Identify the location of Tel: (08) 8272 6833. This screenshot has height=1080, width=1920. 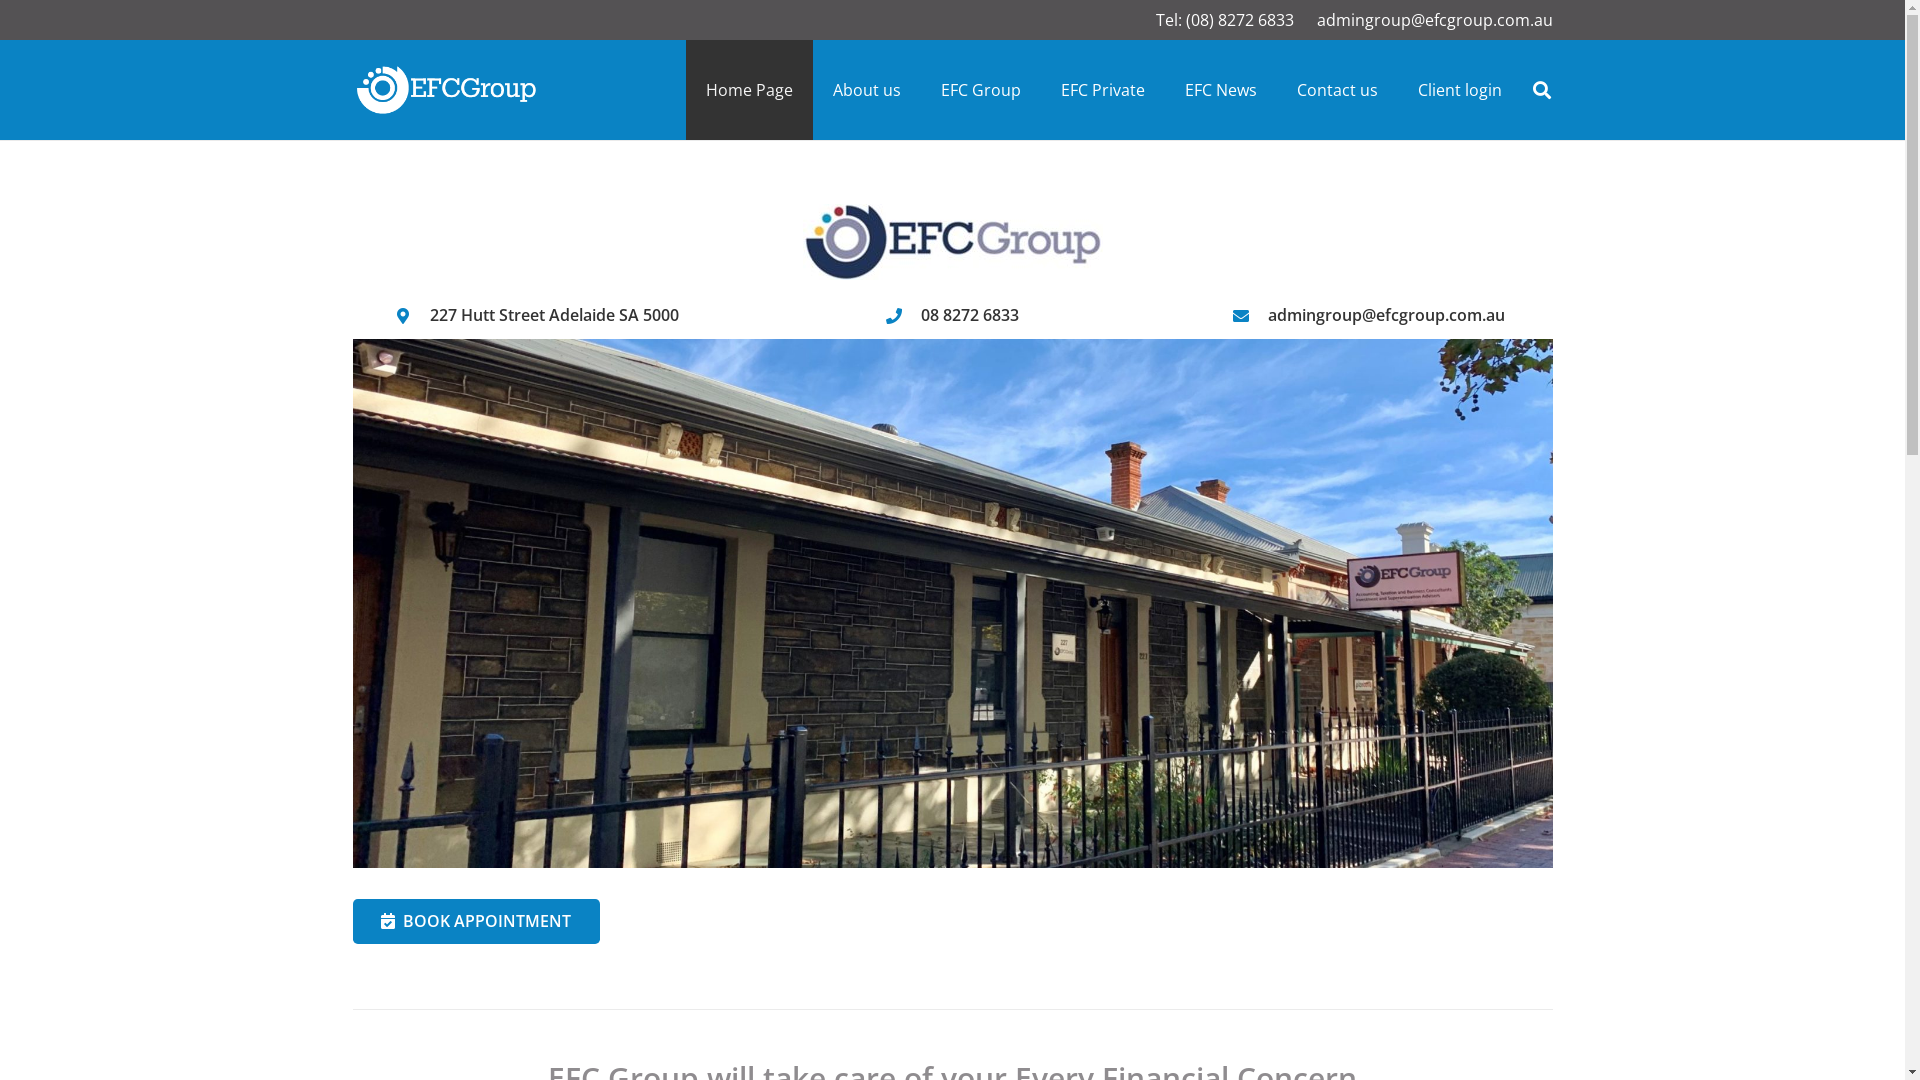
(1225, 20).